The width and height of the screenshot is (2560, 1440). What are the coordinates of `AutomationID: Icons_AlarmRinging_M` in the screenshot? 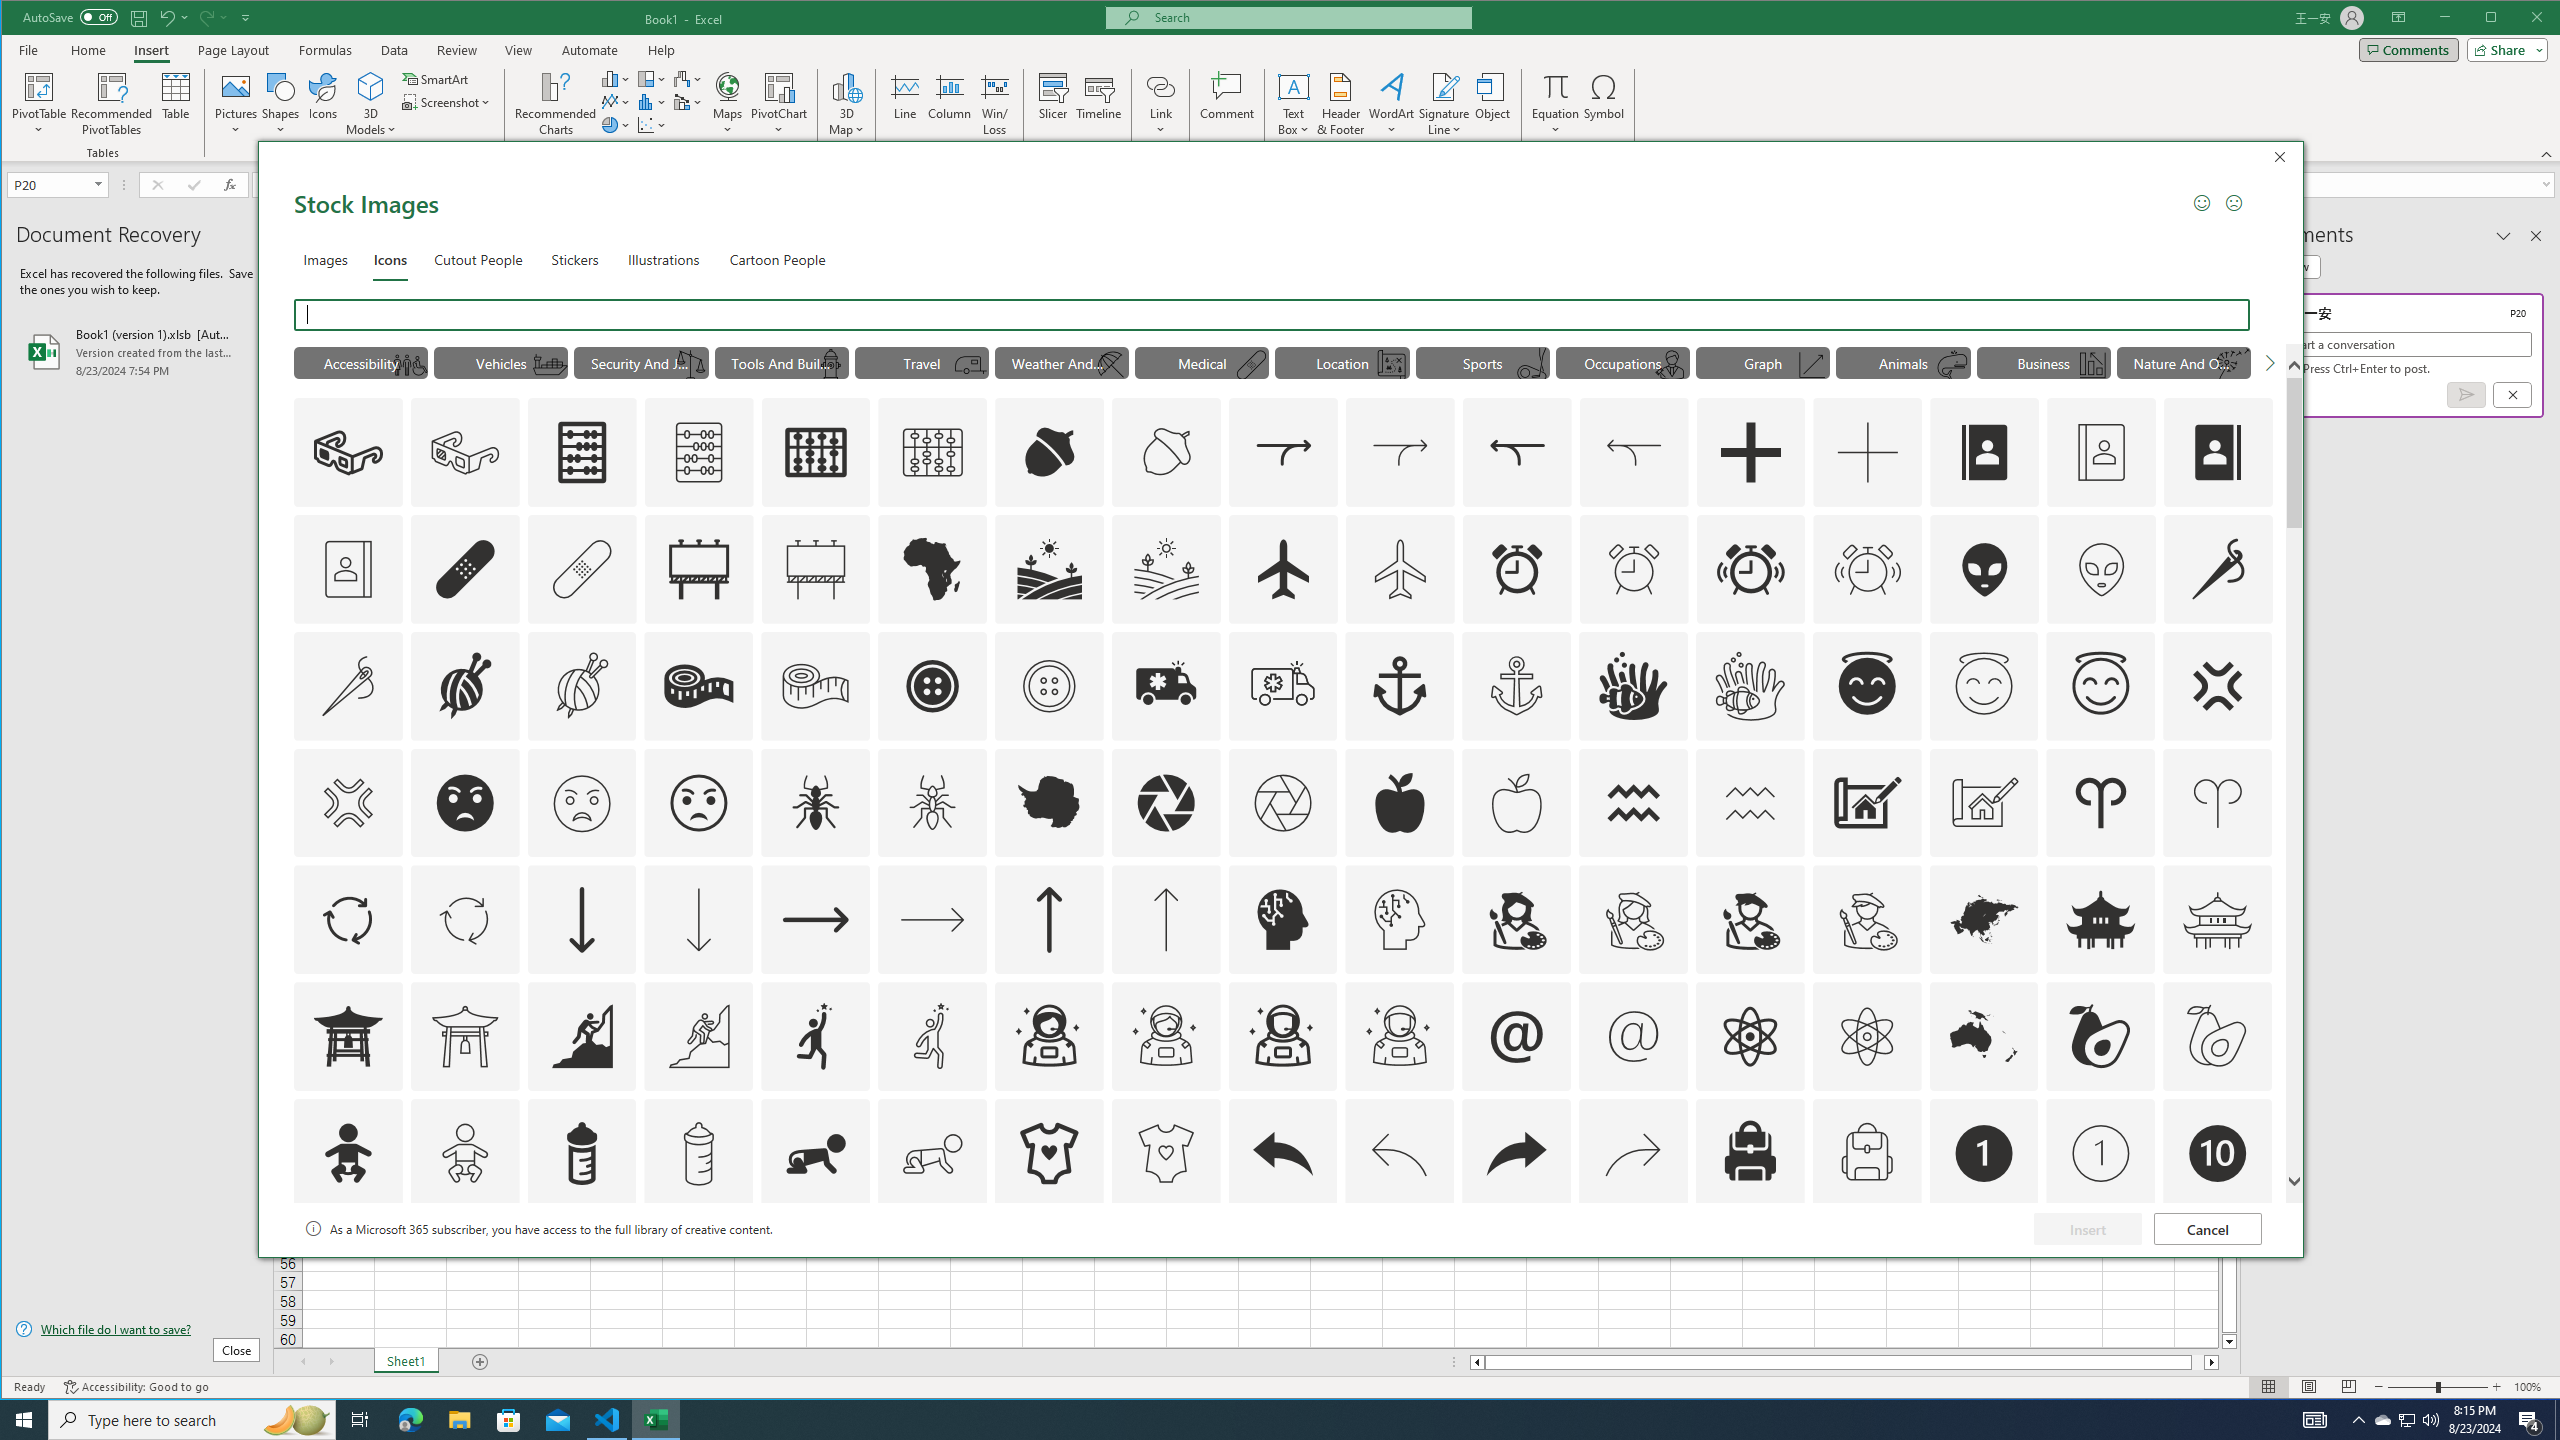 It's located at (1868, 568).